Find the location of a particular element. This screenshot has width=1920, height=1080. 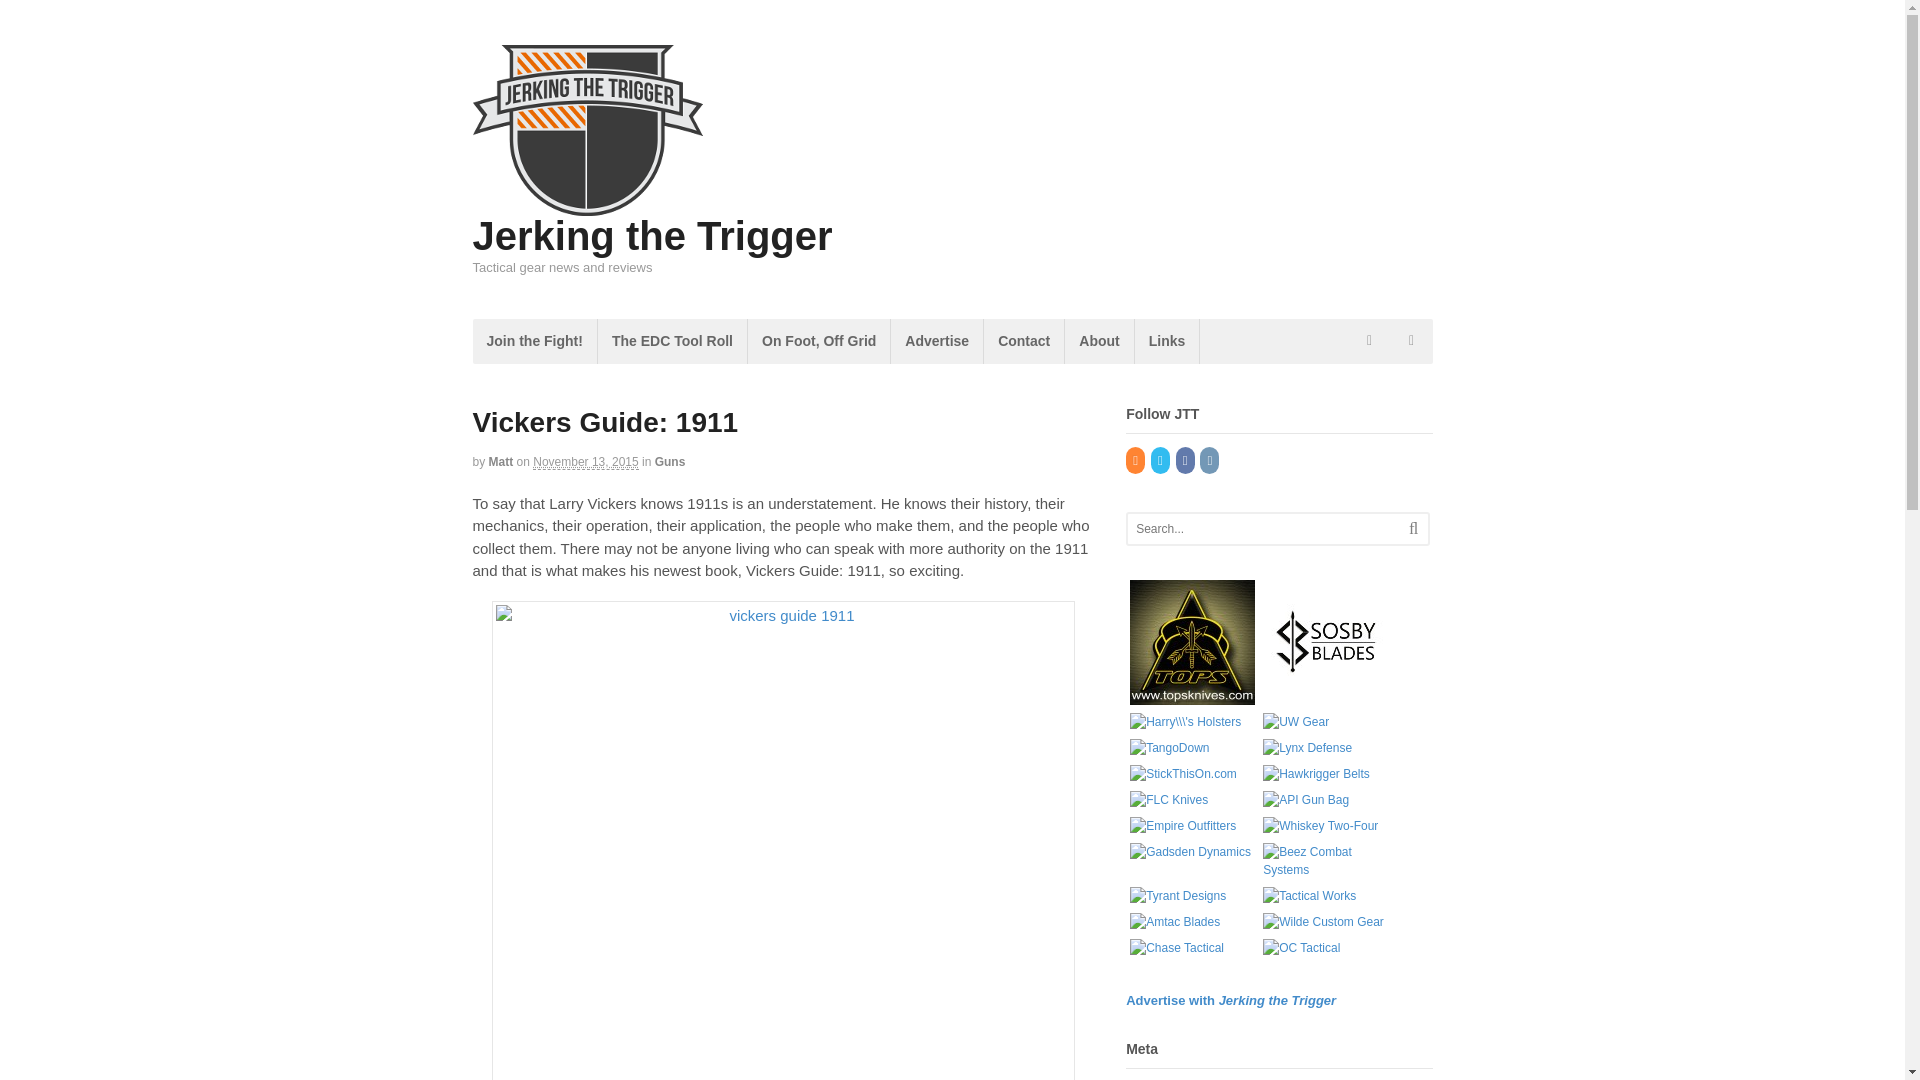

Contact is located at coordinates (1023, 340).